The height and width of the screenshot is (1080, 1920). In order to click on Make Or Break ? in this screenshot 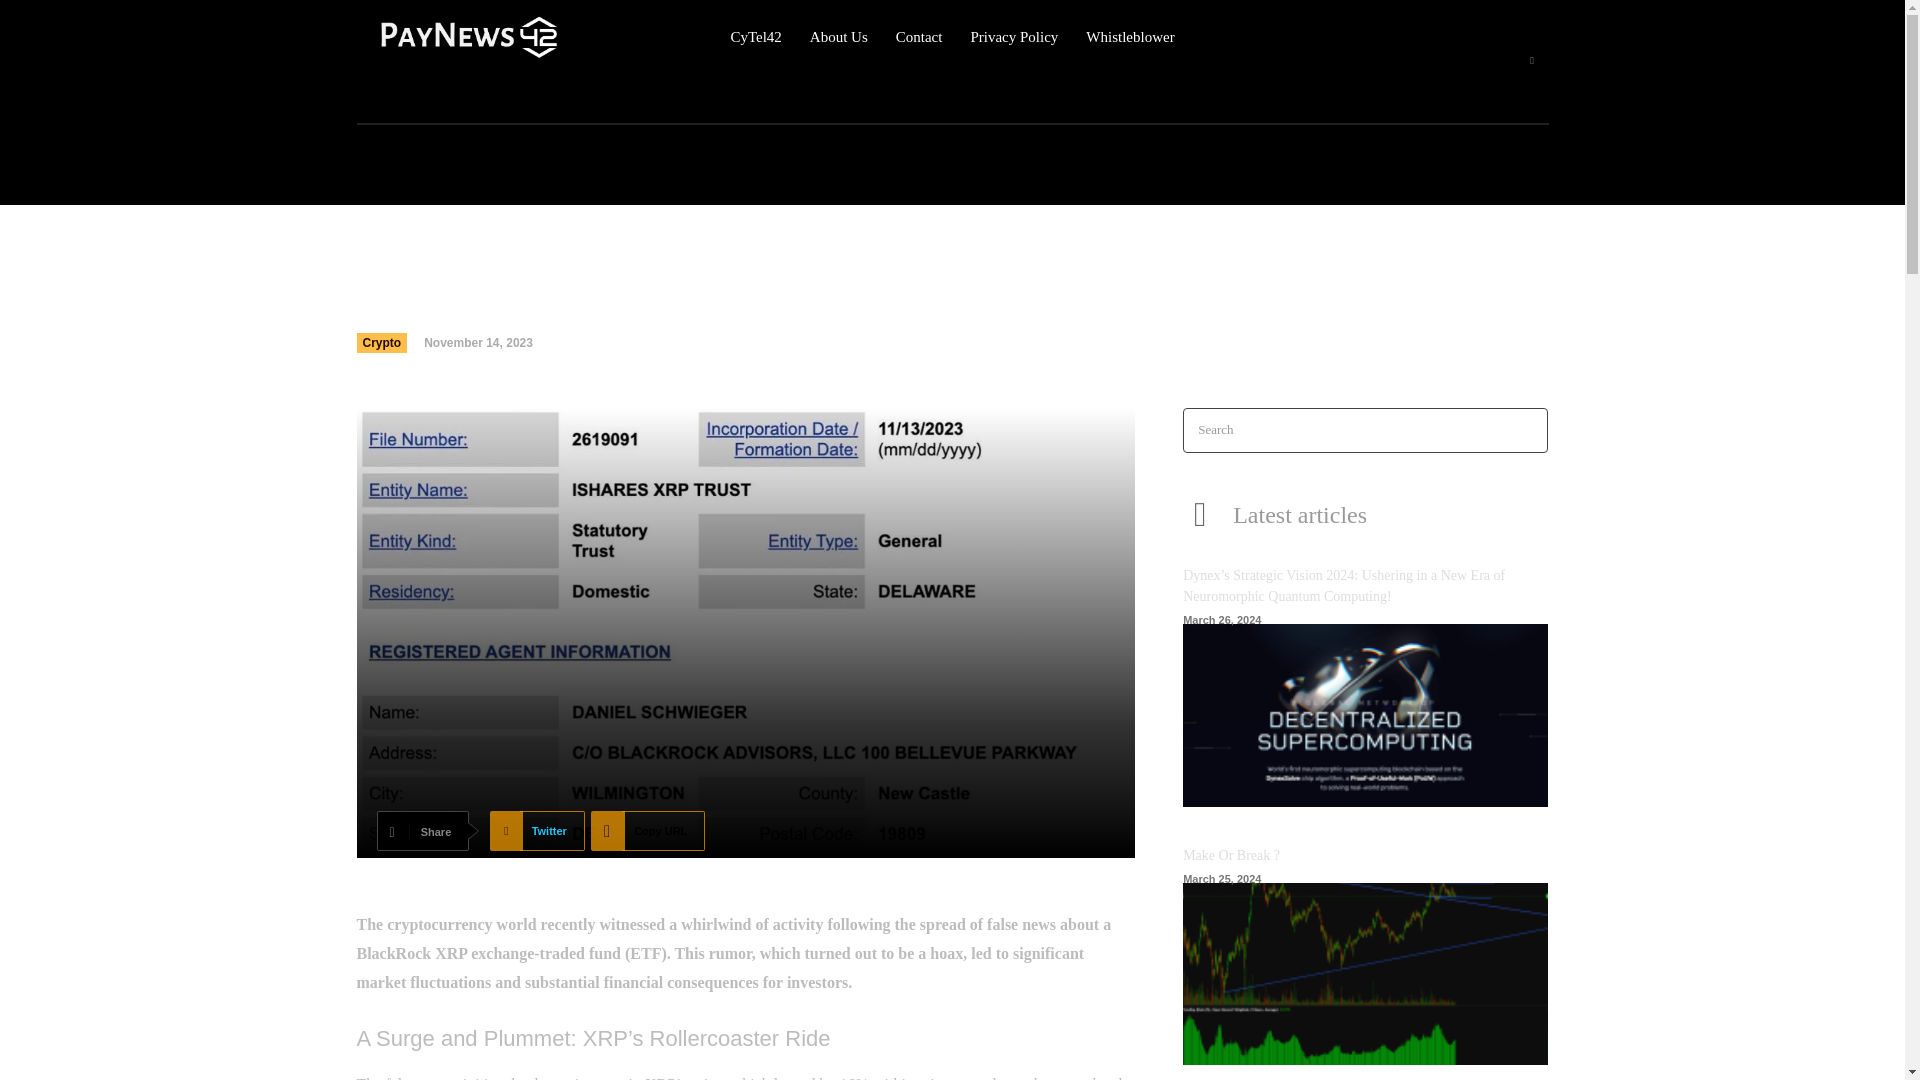, I will do `click(1364, 974)`.